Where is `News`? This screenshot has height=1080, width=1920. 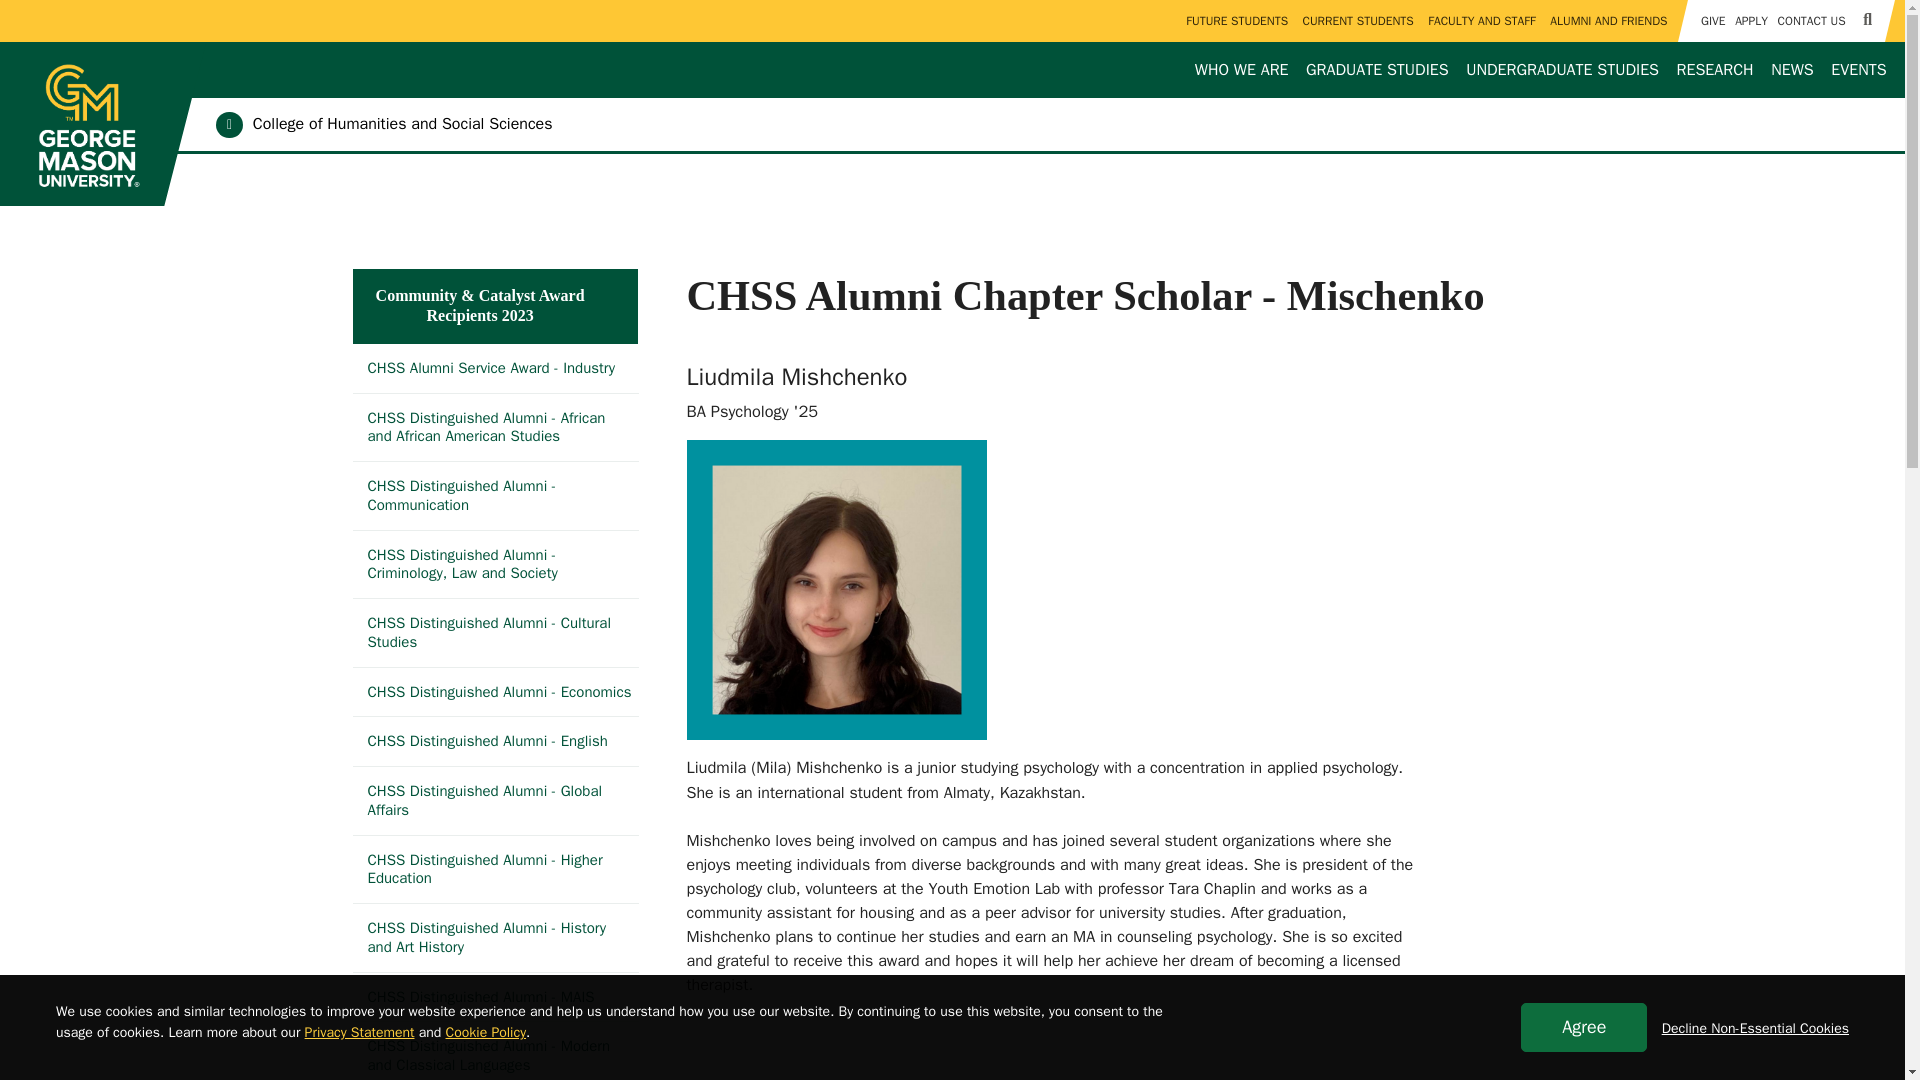
News is located at coordinates (1792, 70).